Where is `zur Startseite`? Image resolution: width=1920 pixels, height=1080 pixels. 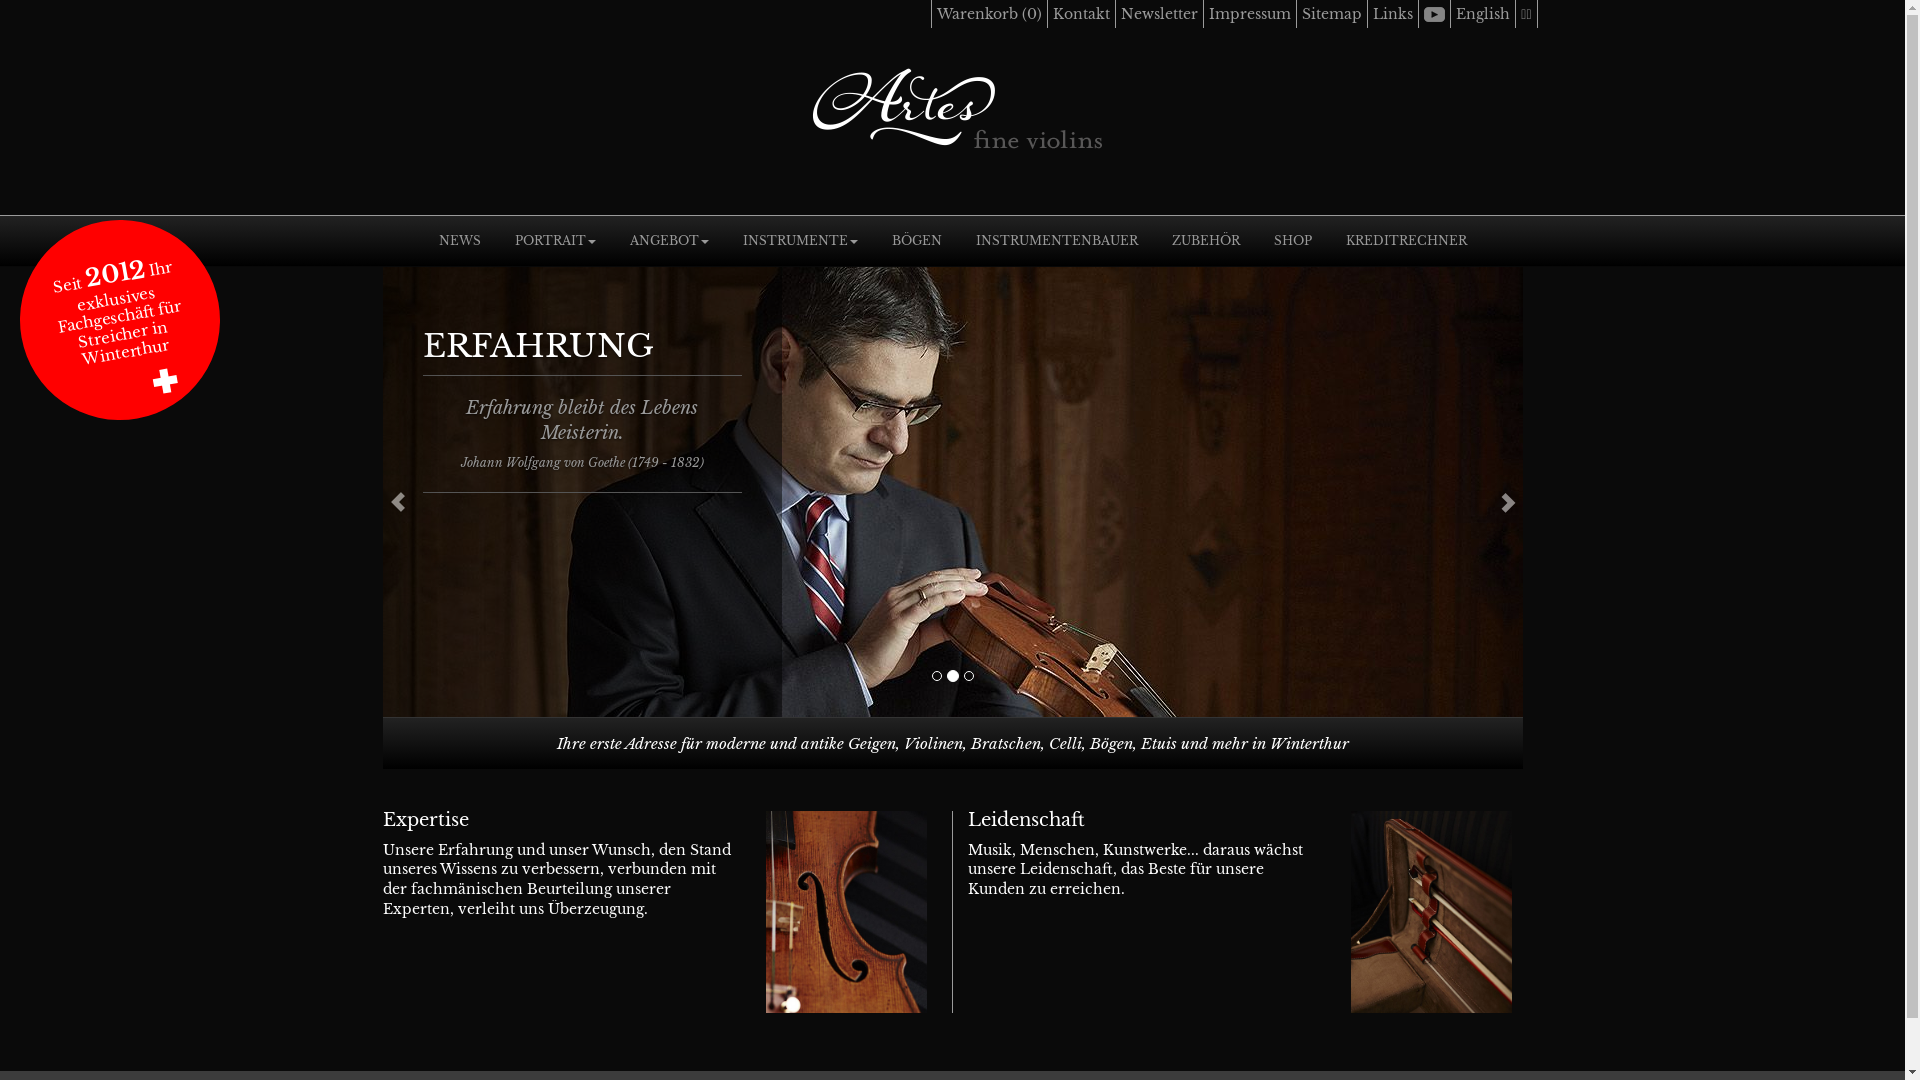 zur Startseite is located at coordinates (953, 106).